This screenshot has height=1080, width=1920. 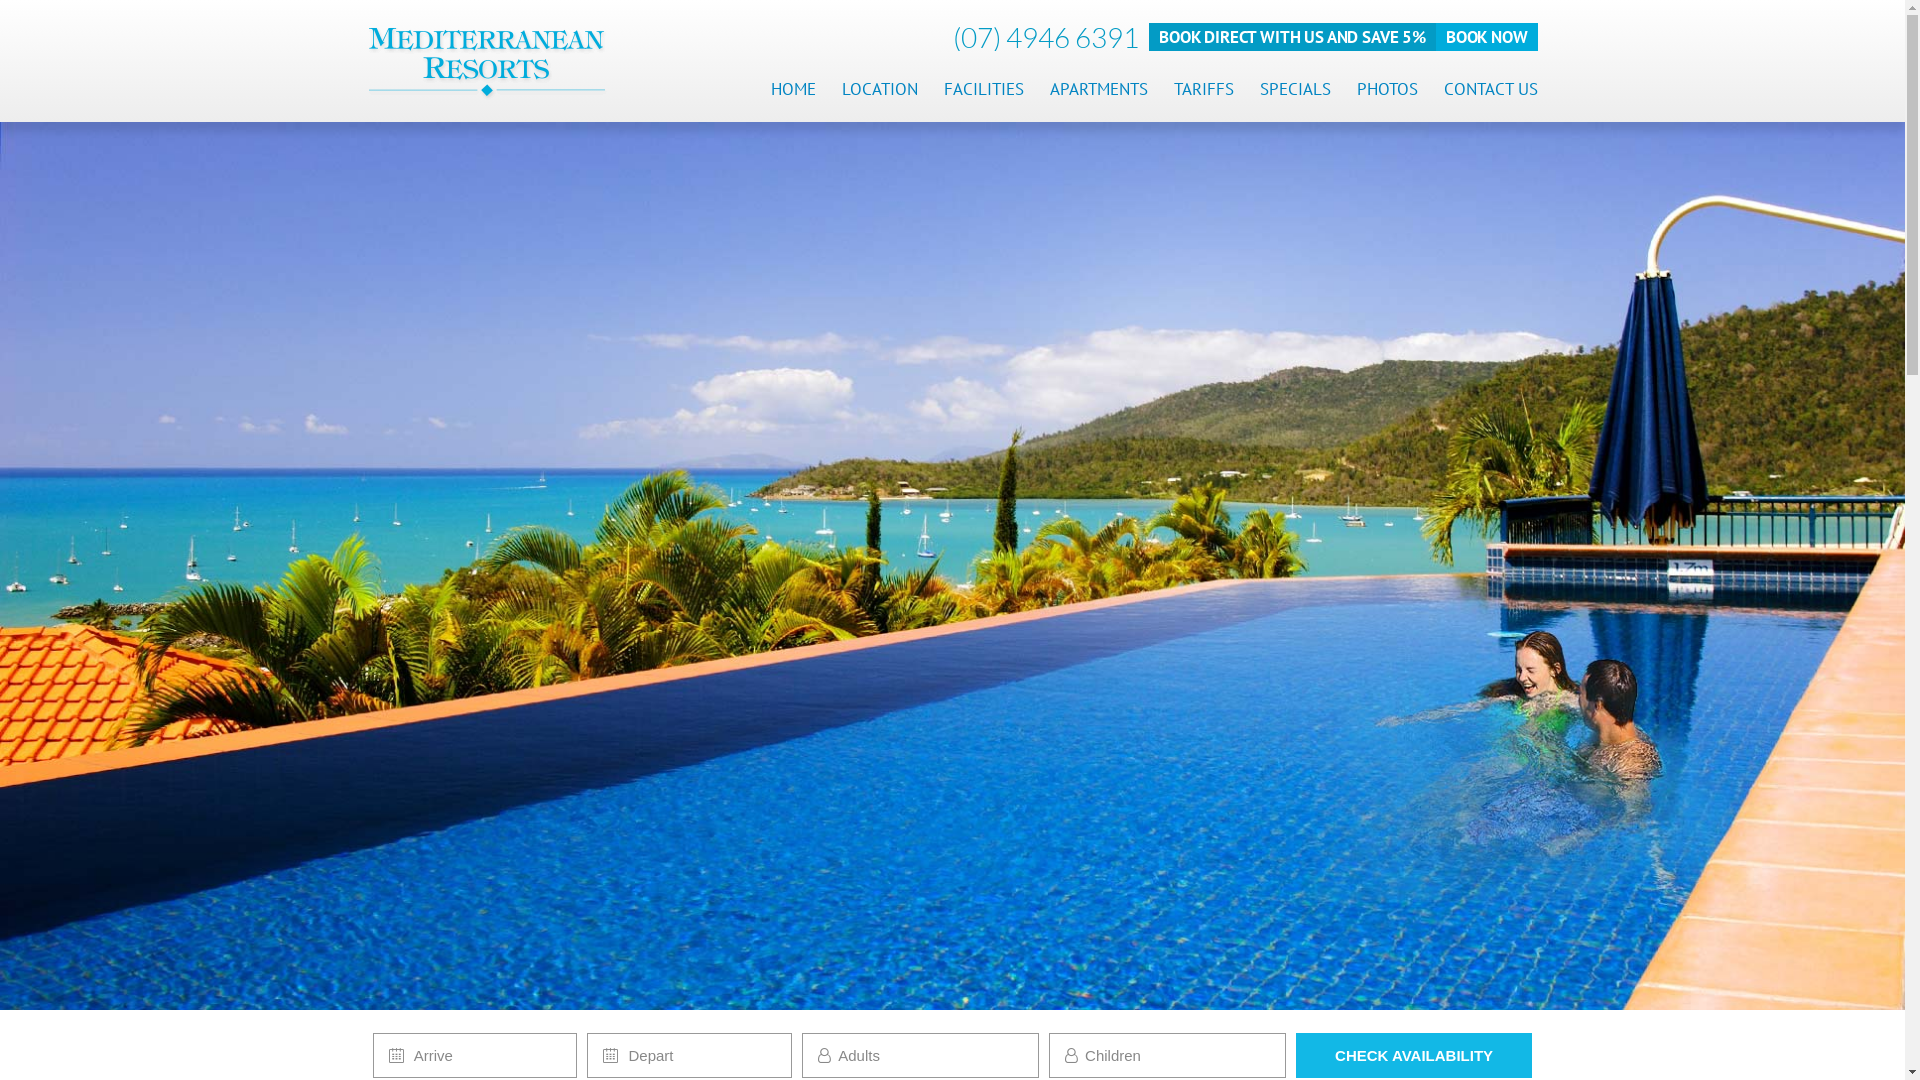 I want to click on LOCATION, so click(x=880, y=88).